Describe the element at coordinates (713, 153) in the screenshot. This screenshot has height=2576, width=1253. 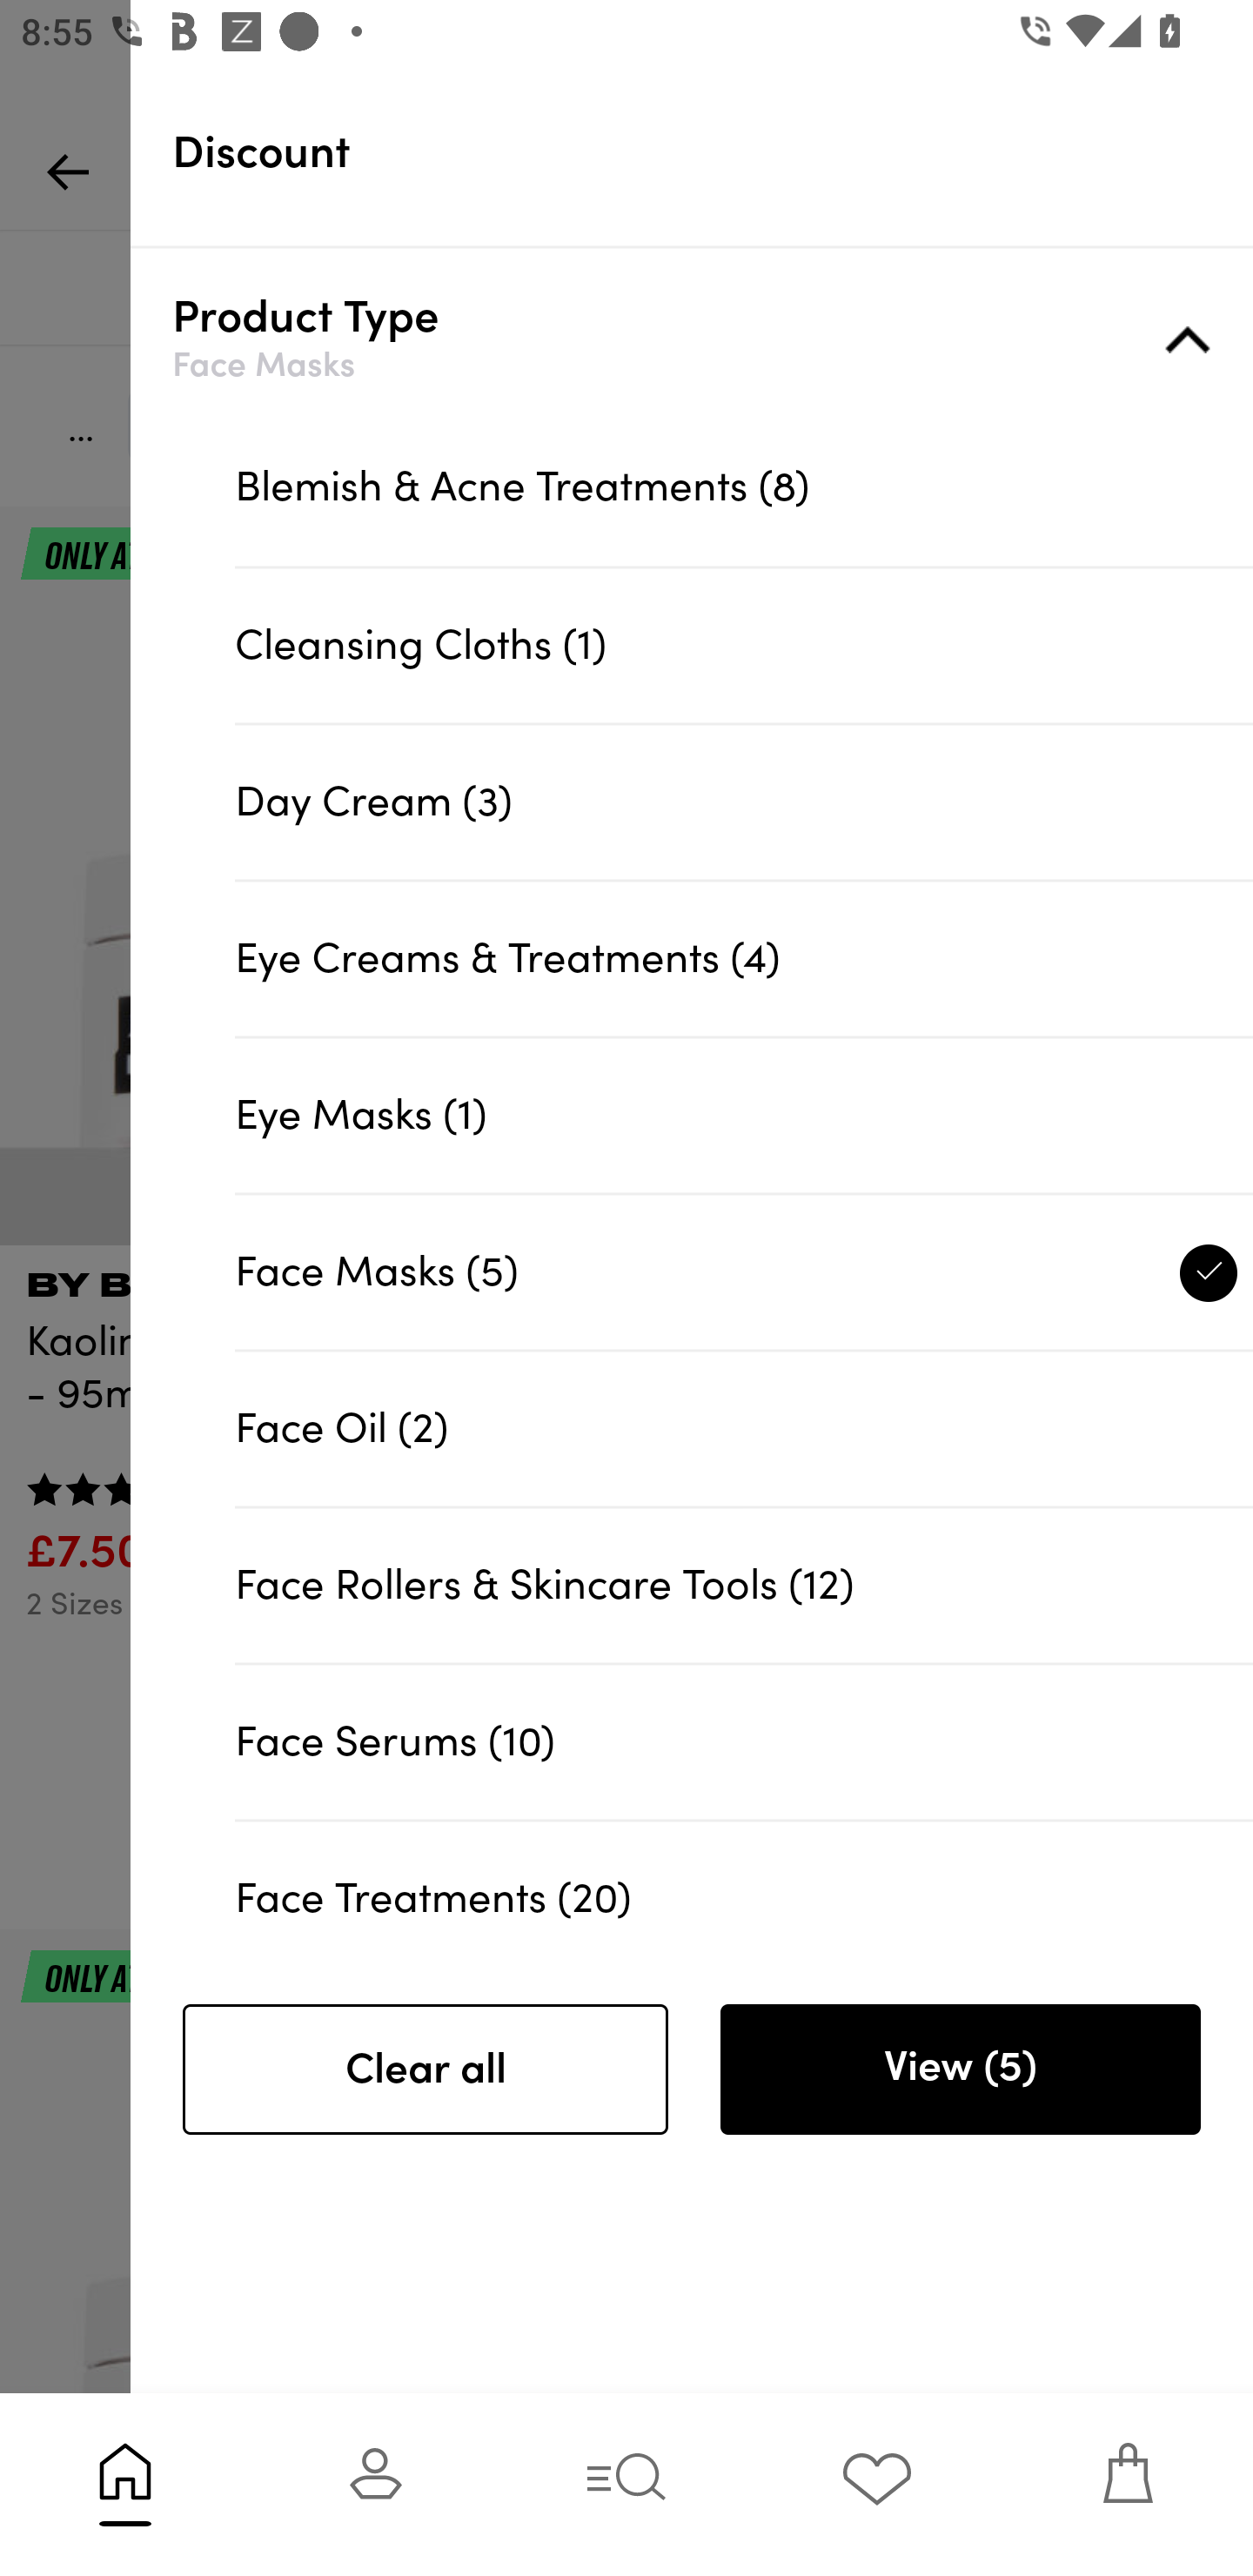
I see `Discount` at that location.